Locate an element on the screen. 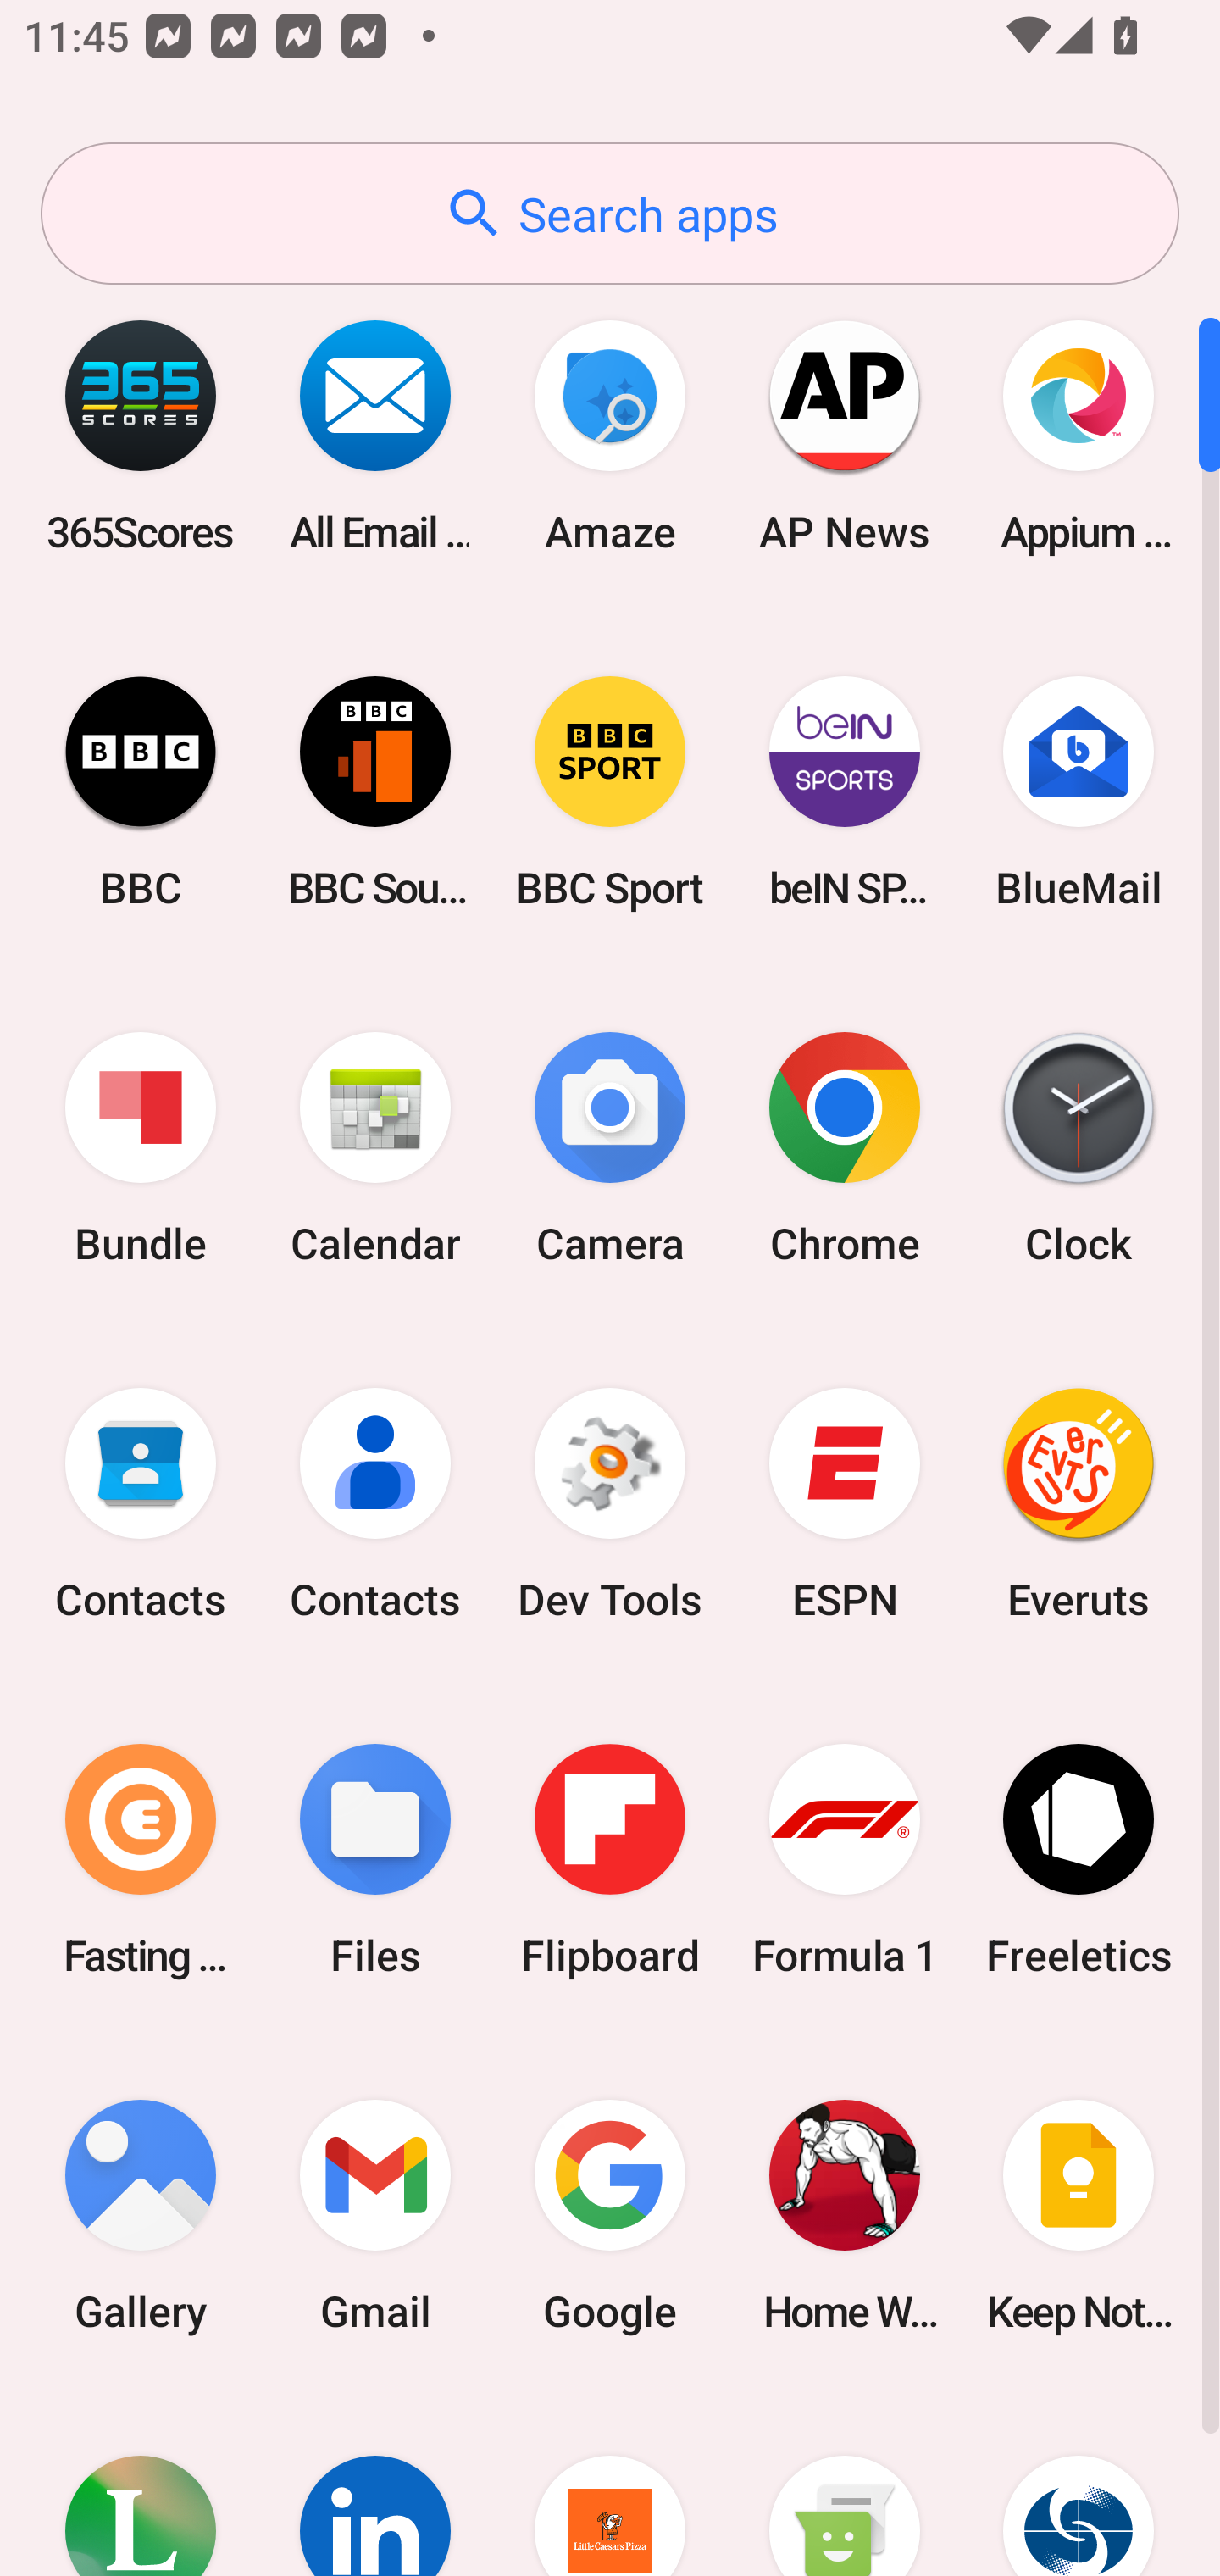 The height and width of the screenshot is (2576, 1220). Contacts is located at coordinates (141, 1504).